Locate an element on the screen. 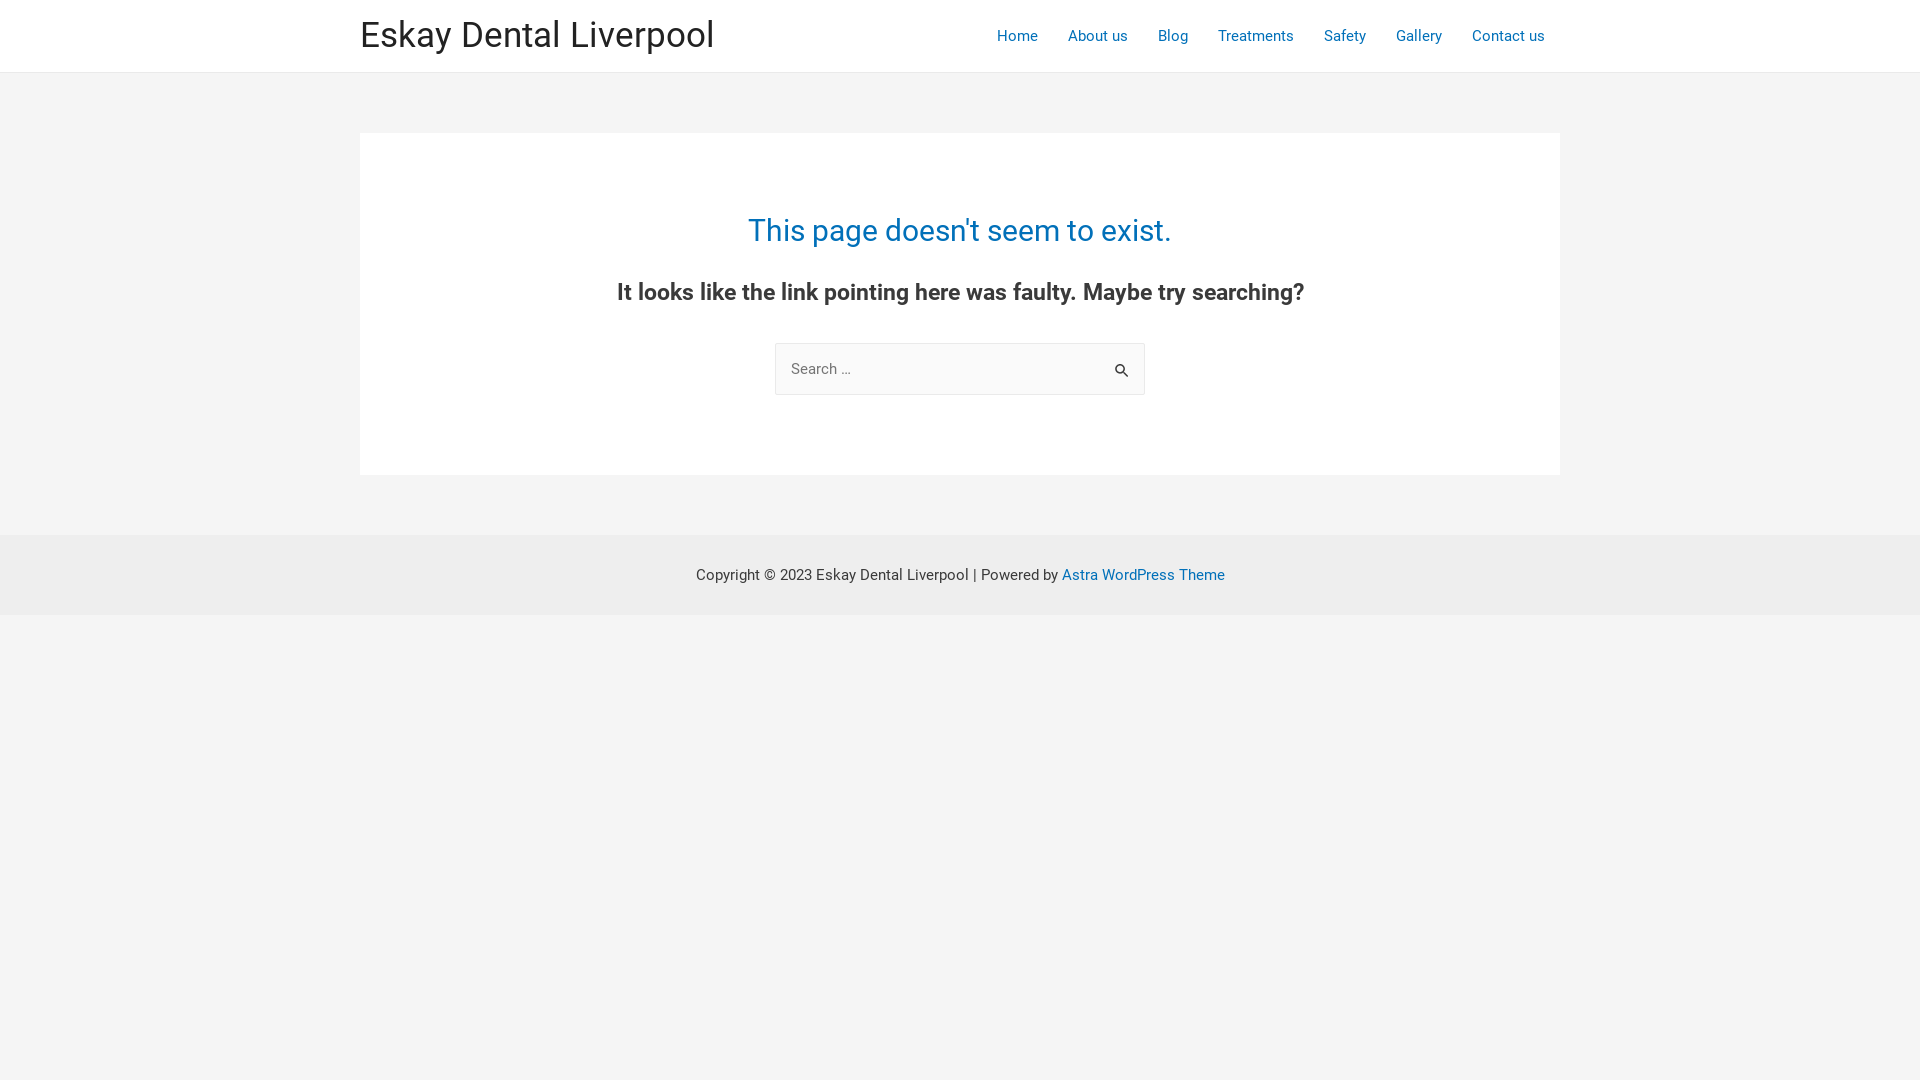 The width and height of the screenshot is (1920, 1080). Eskay Dental Liverpool is located at coordinates (538, 36).